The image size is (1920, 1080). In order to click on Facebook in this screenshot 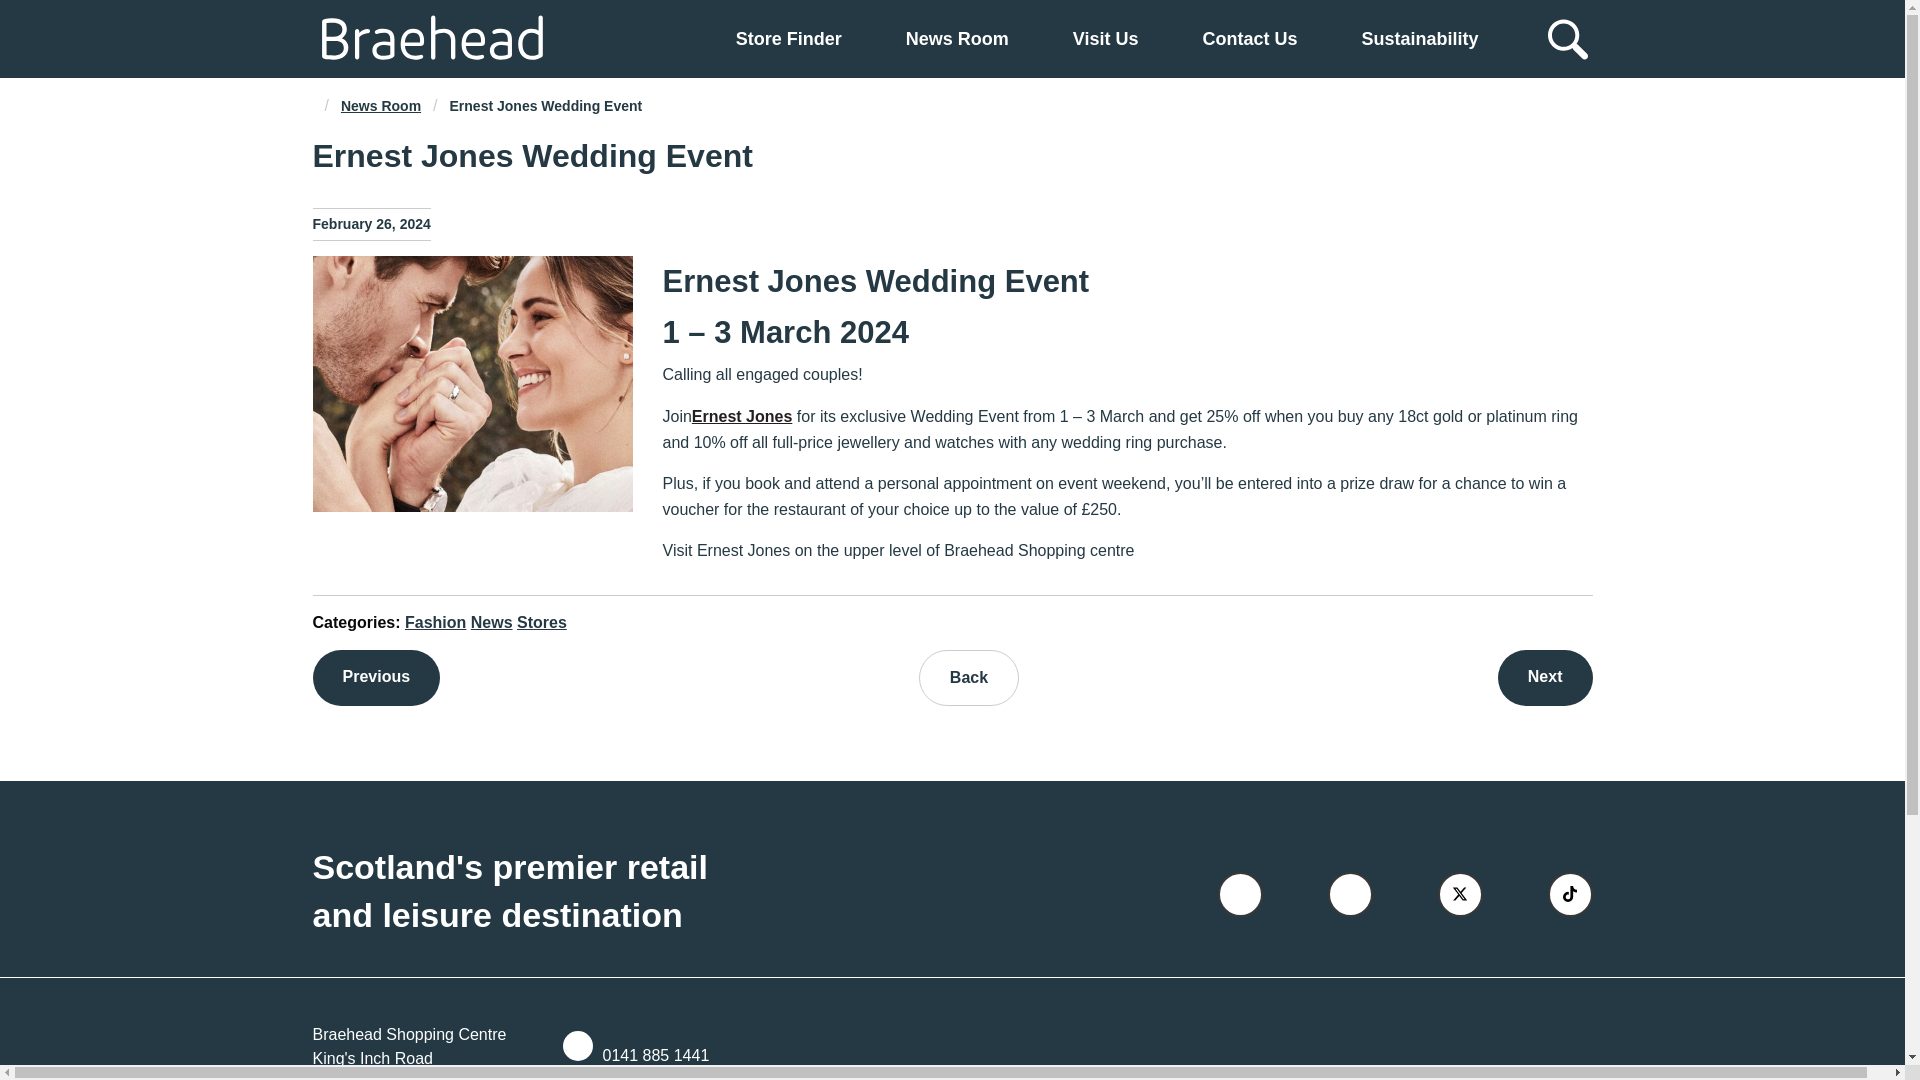, I will do `click(1240, 894)`.